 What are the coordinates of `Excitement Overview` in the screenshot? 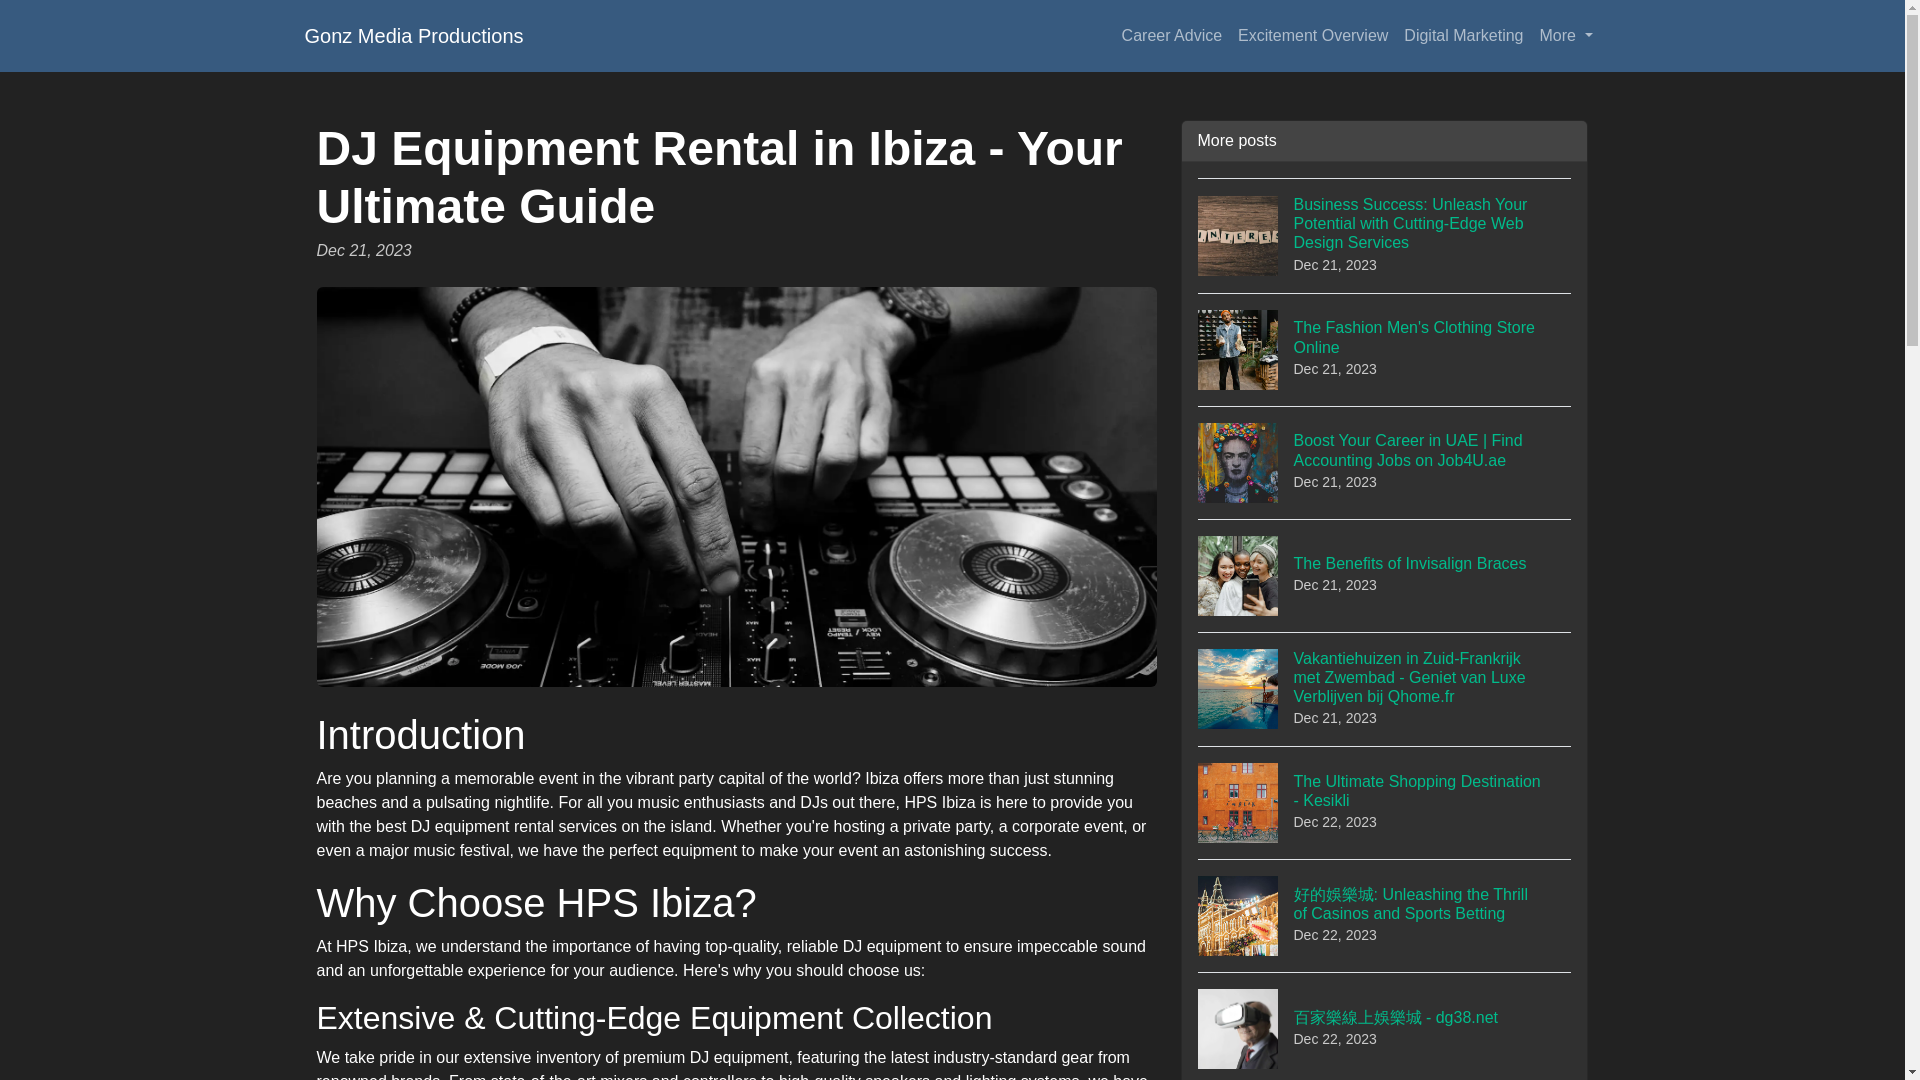 It's located at (1172, 36).